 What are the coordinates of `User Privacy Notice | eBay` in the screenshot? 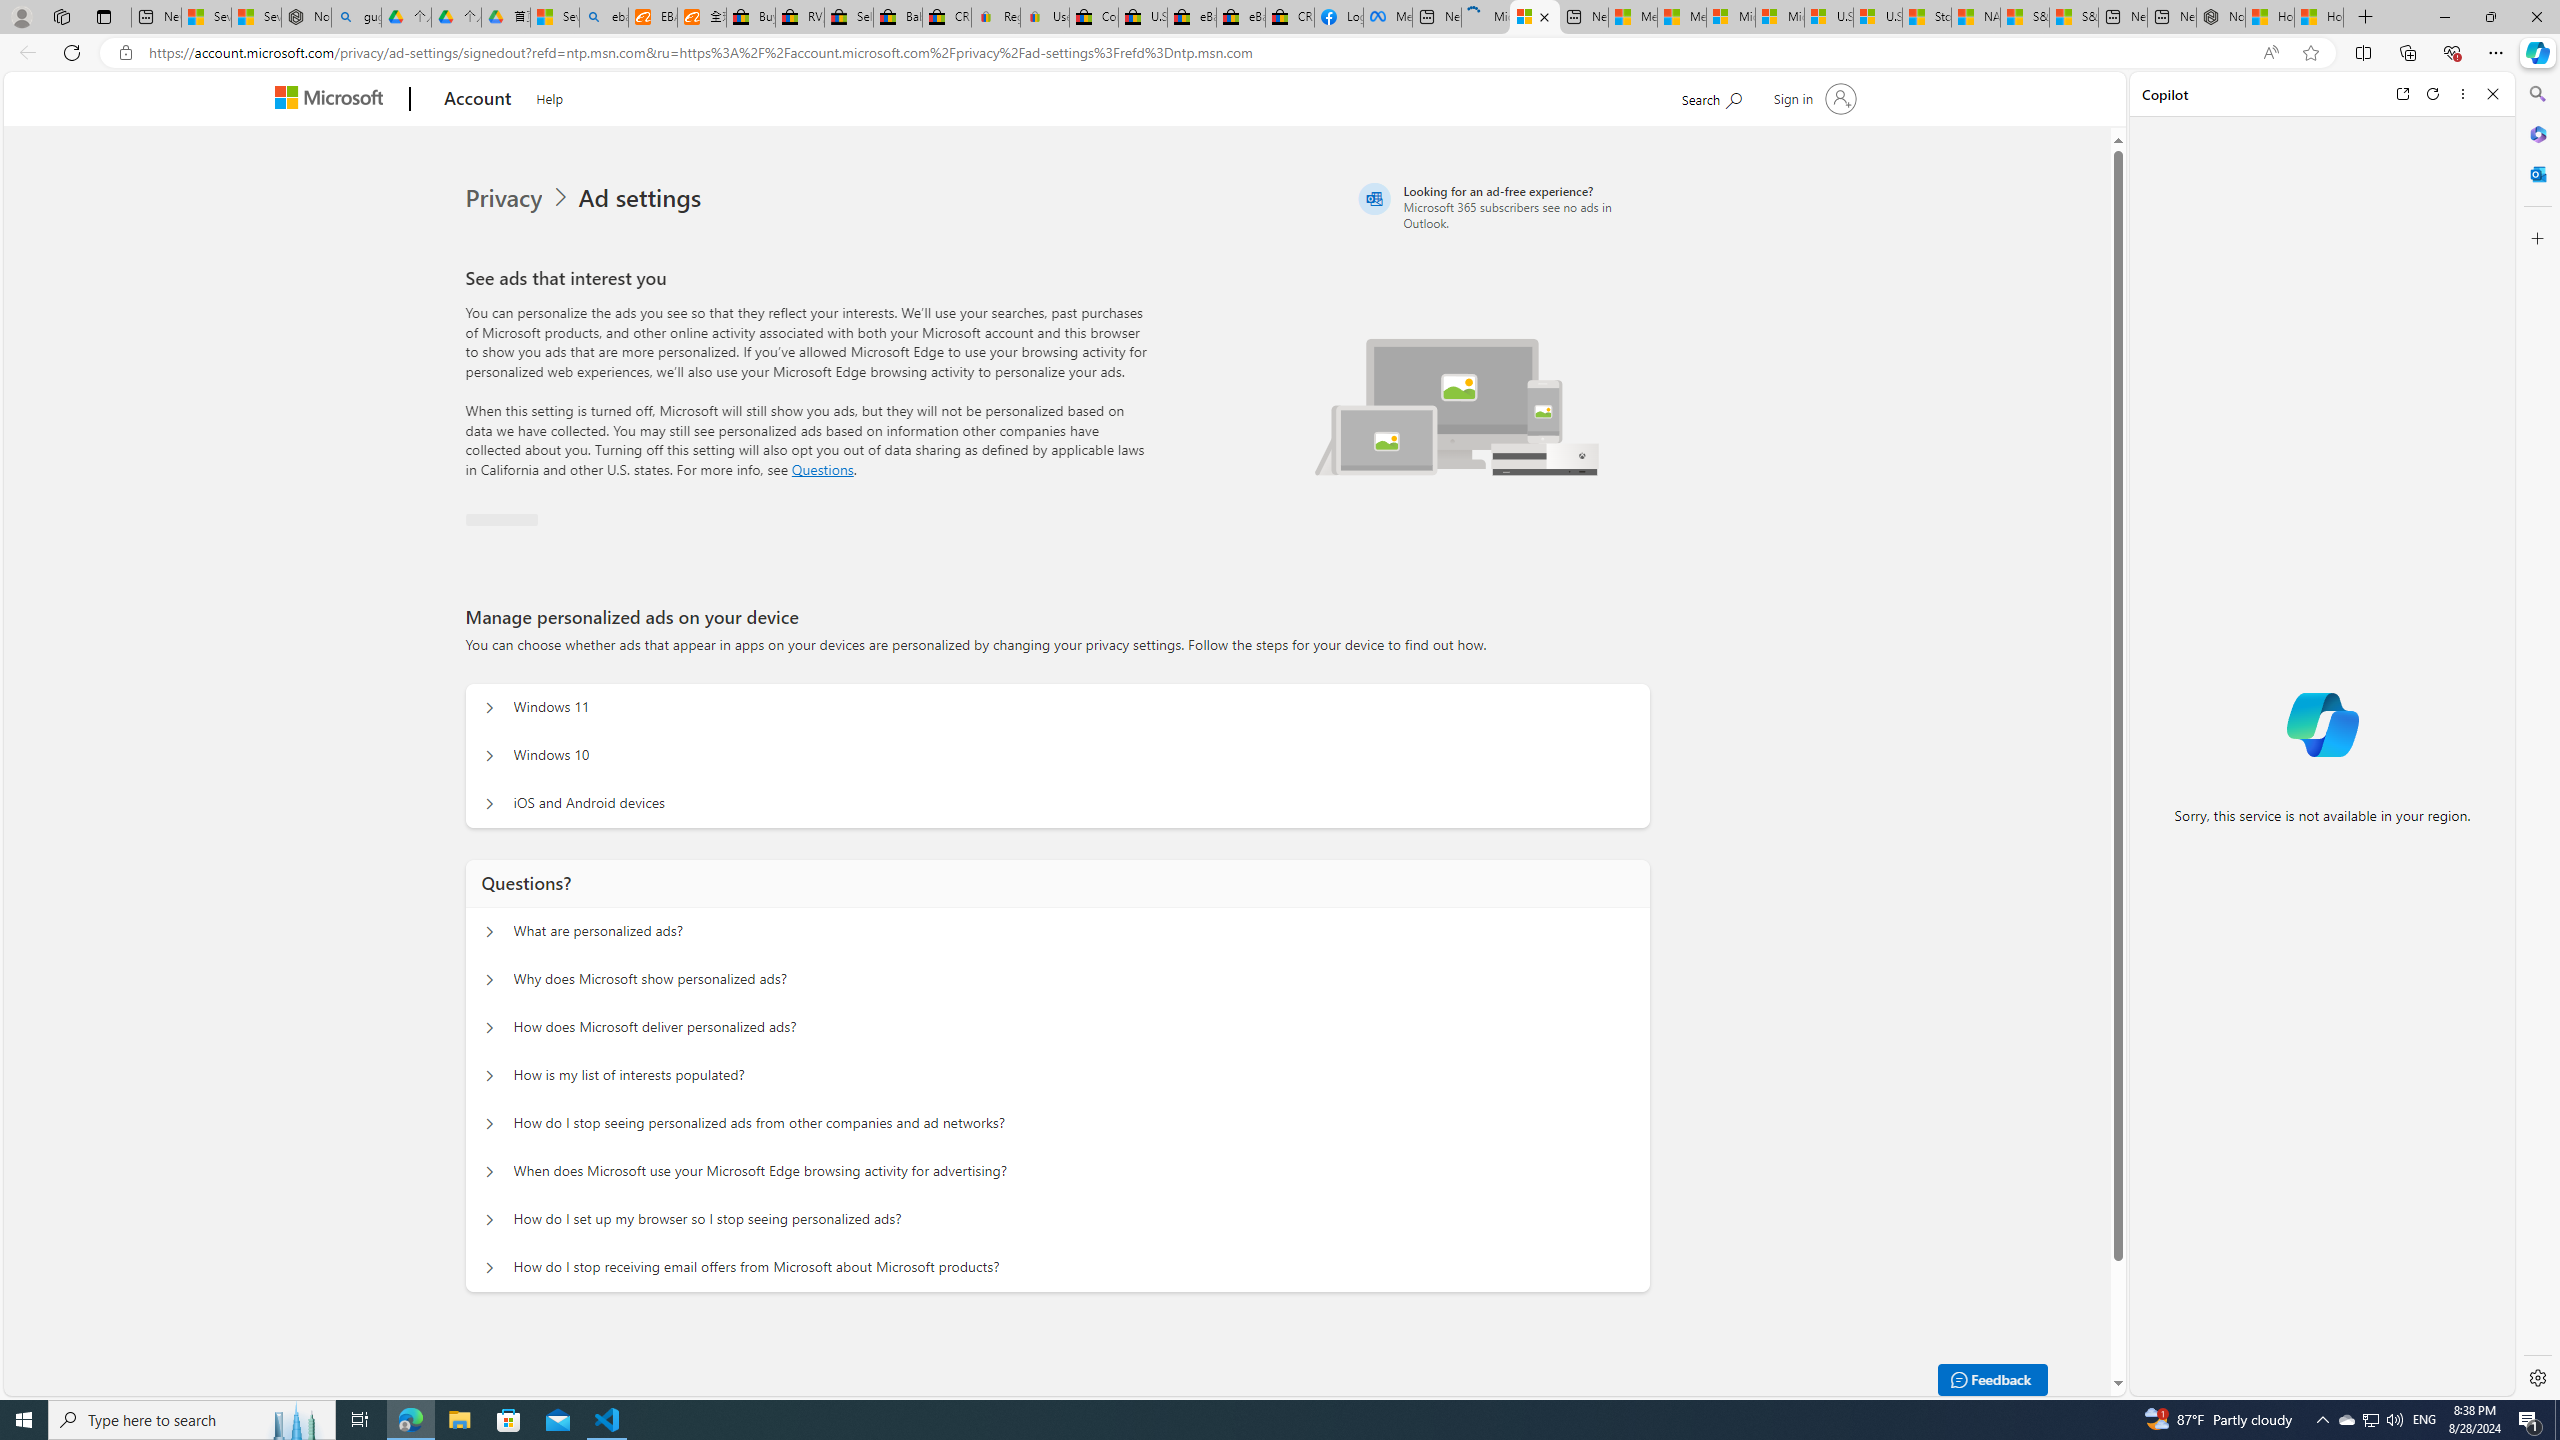 It's located at (1044, 17).